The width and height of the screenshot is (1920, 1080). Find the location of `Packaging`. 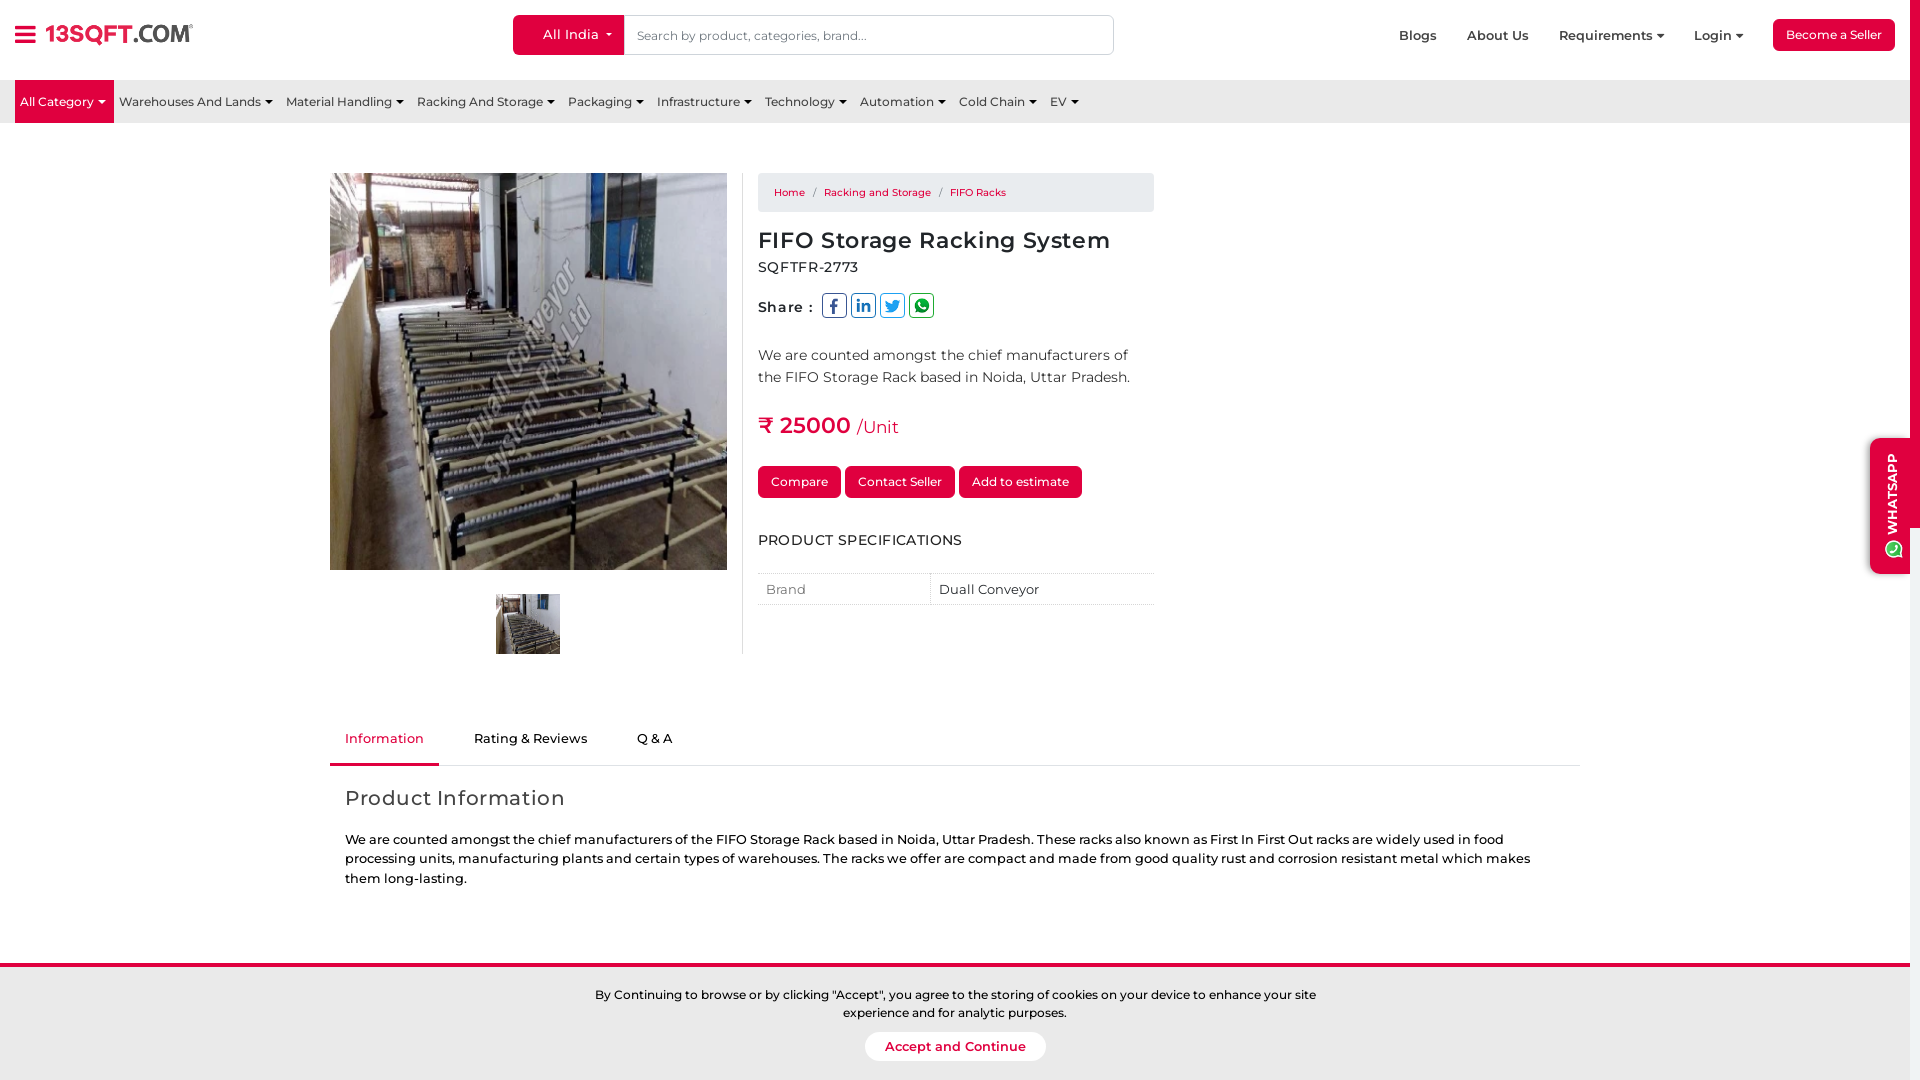

Packaging is located at coordinates (608, 102).